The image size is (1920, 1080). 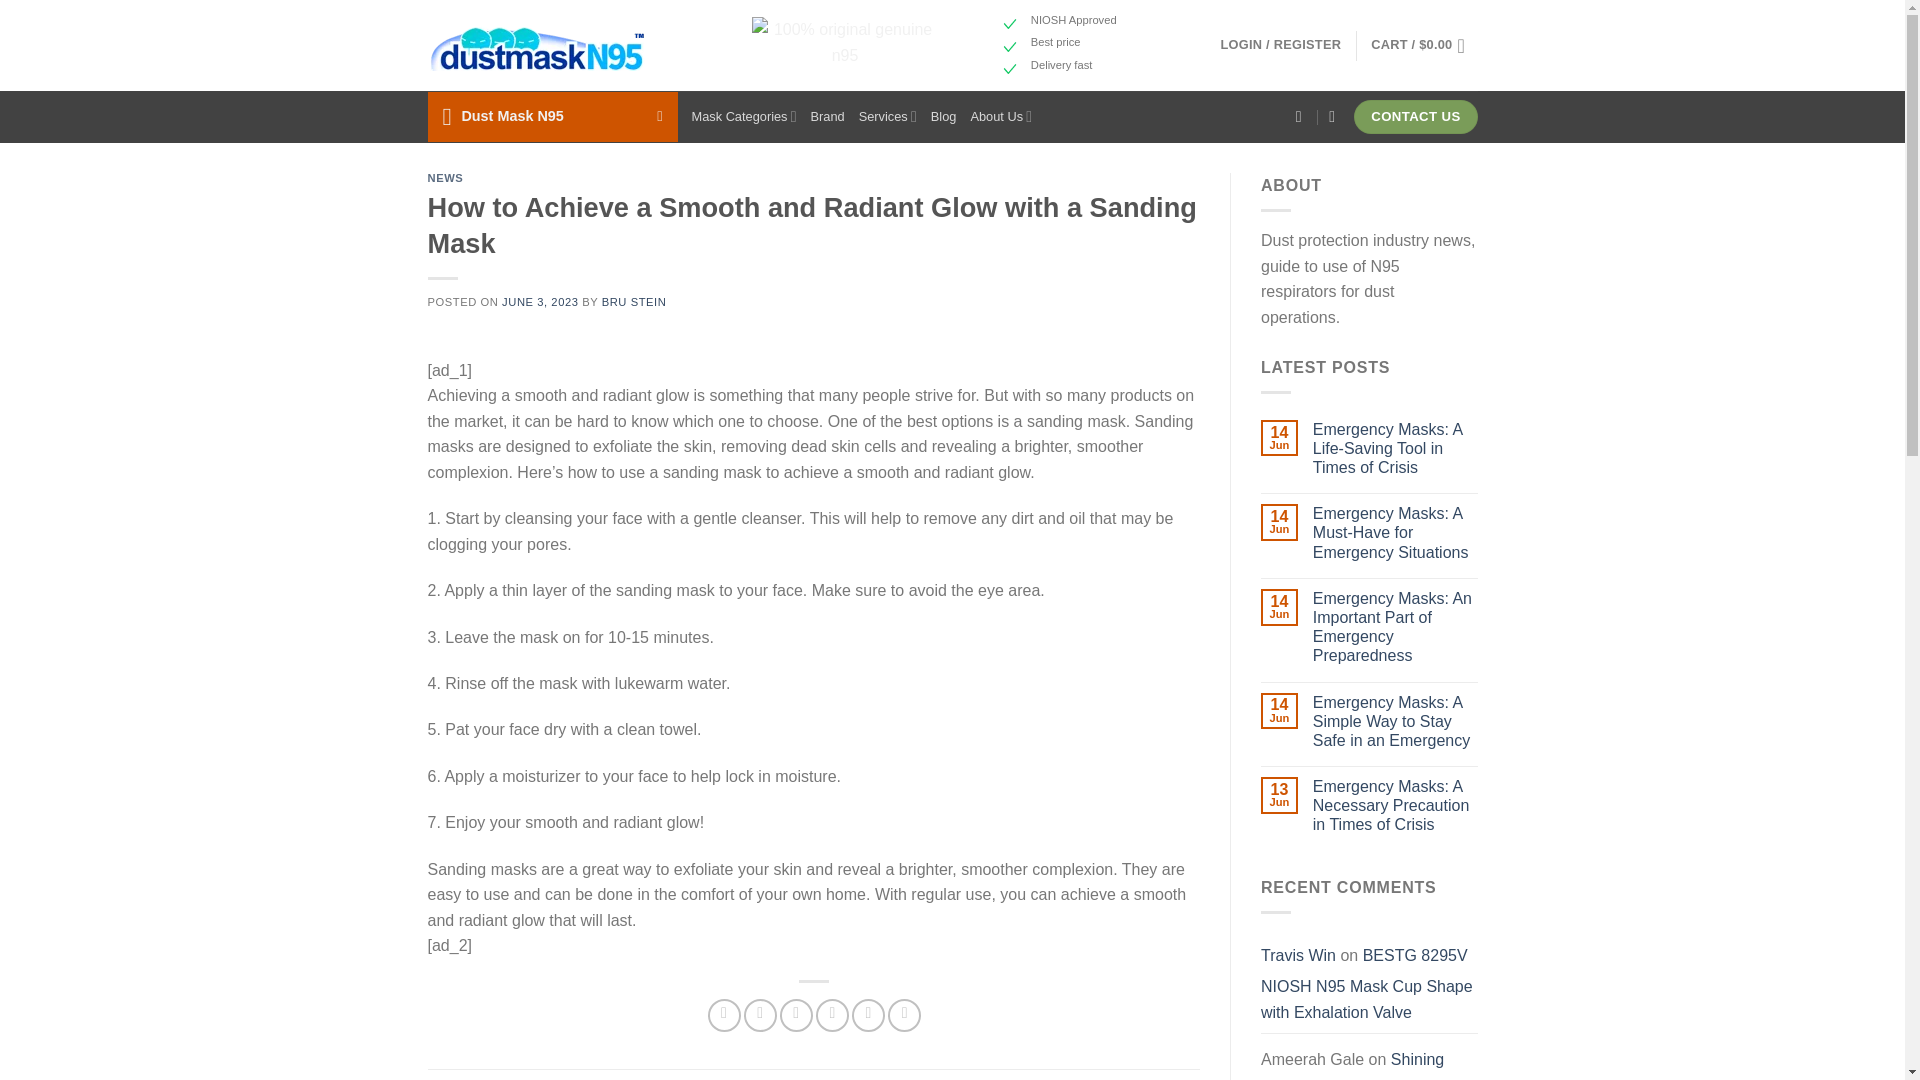 I want to click on Share on Facebook, so click(x=724, y=1016).